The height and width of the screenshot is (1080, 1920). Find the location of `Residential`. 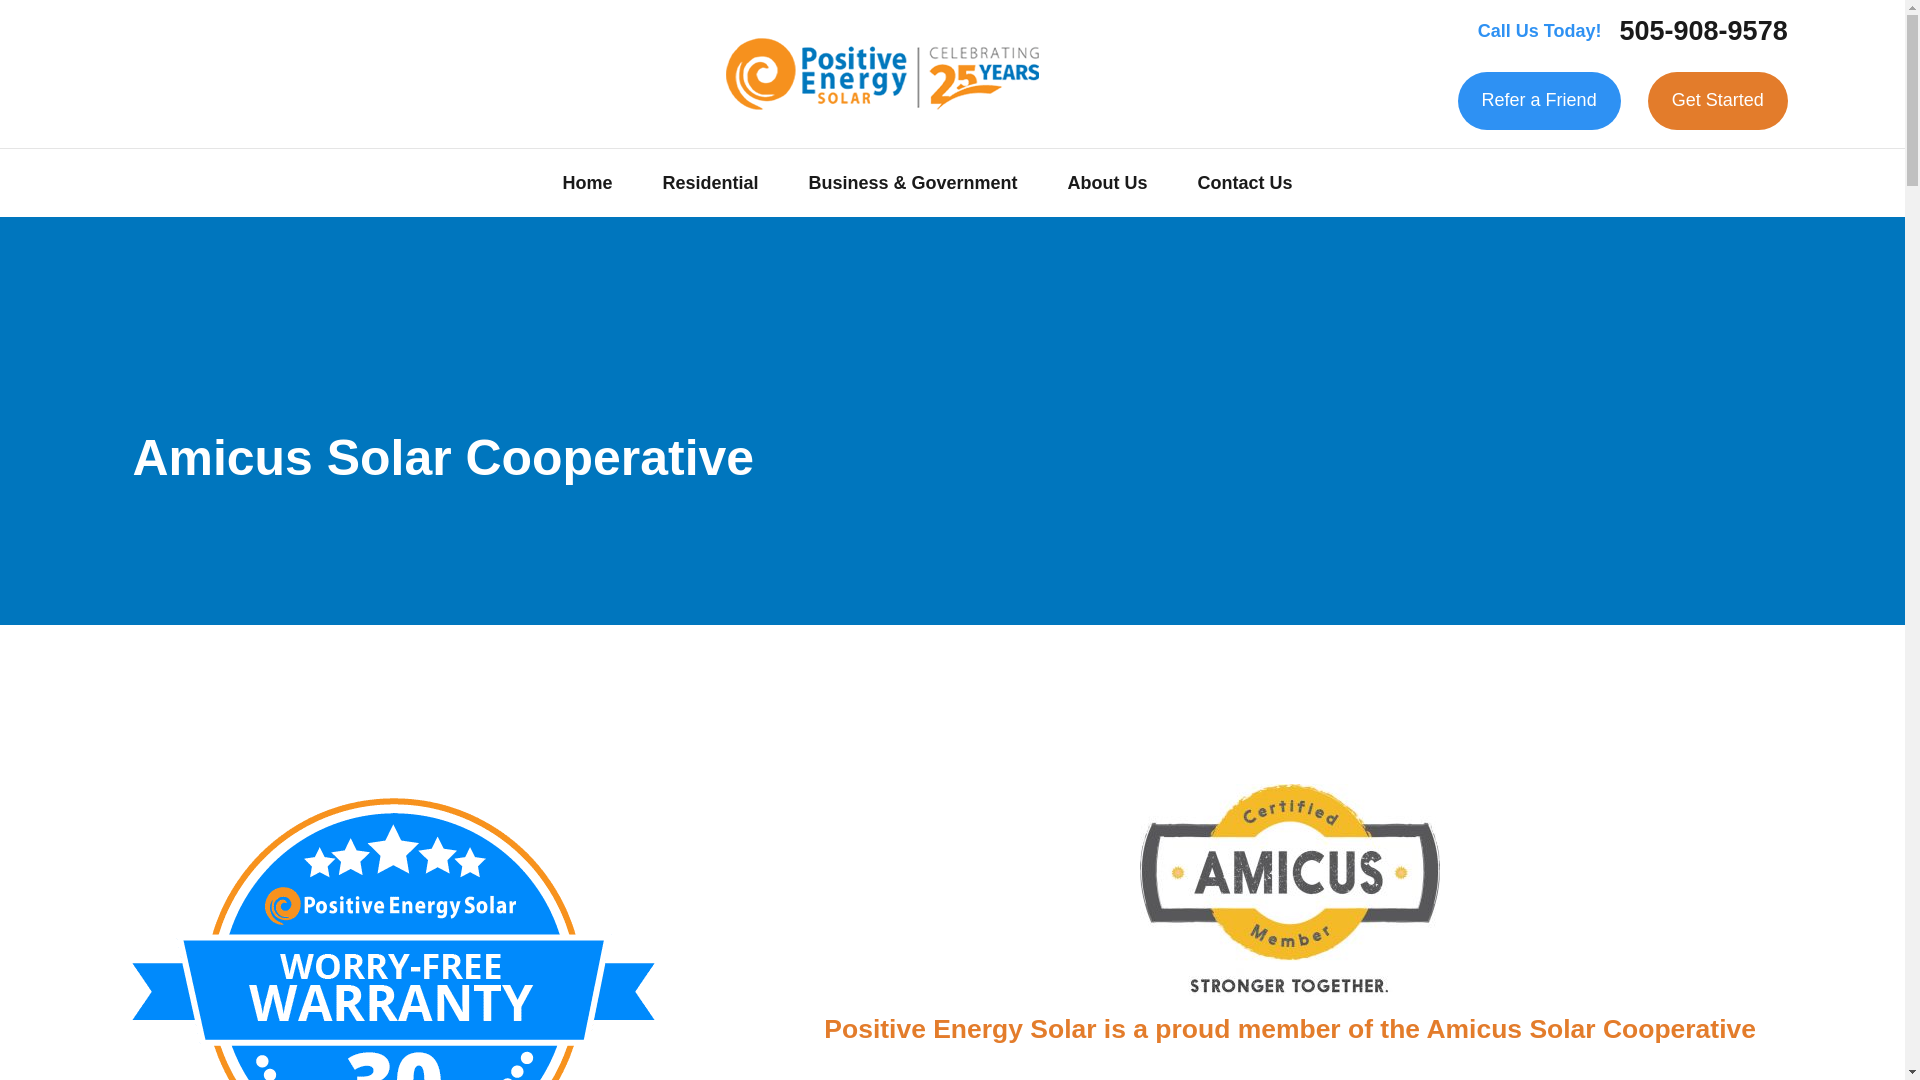

Residential is located at coordinates (710, 183).